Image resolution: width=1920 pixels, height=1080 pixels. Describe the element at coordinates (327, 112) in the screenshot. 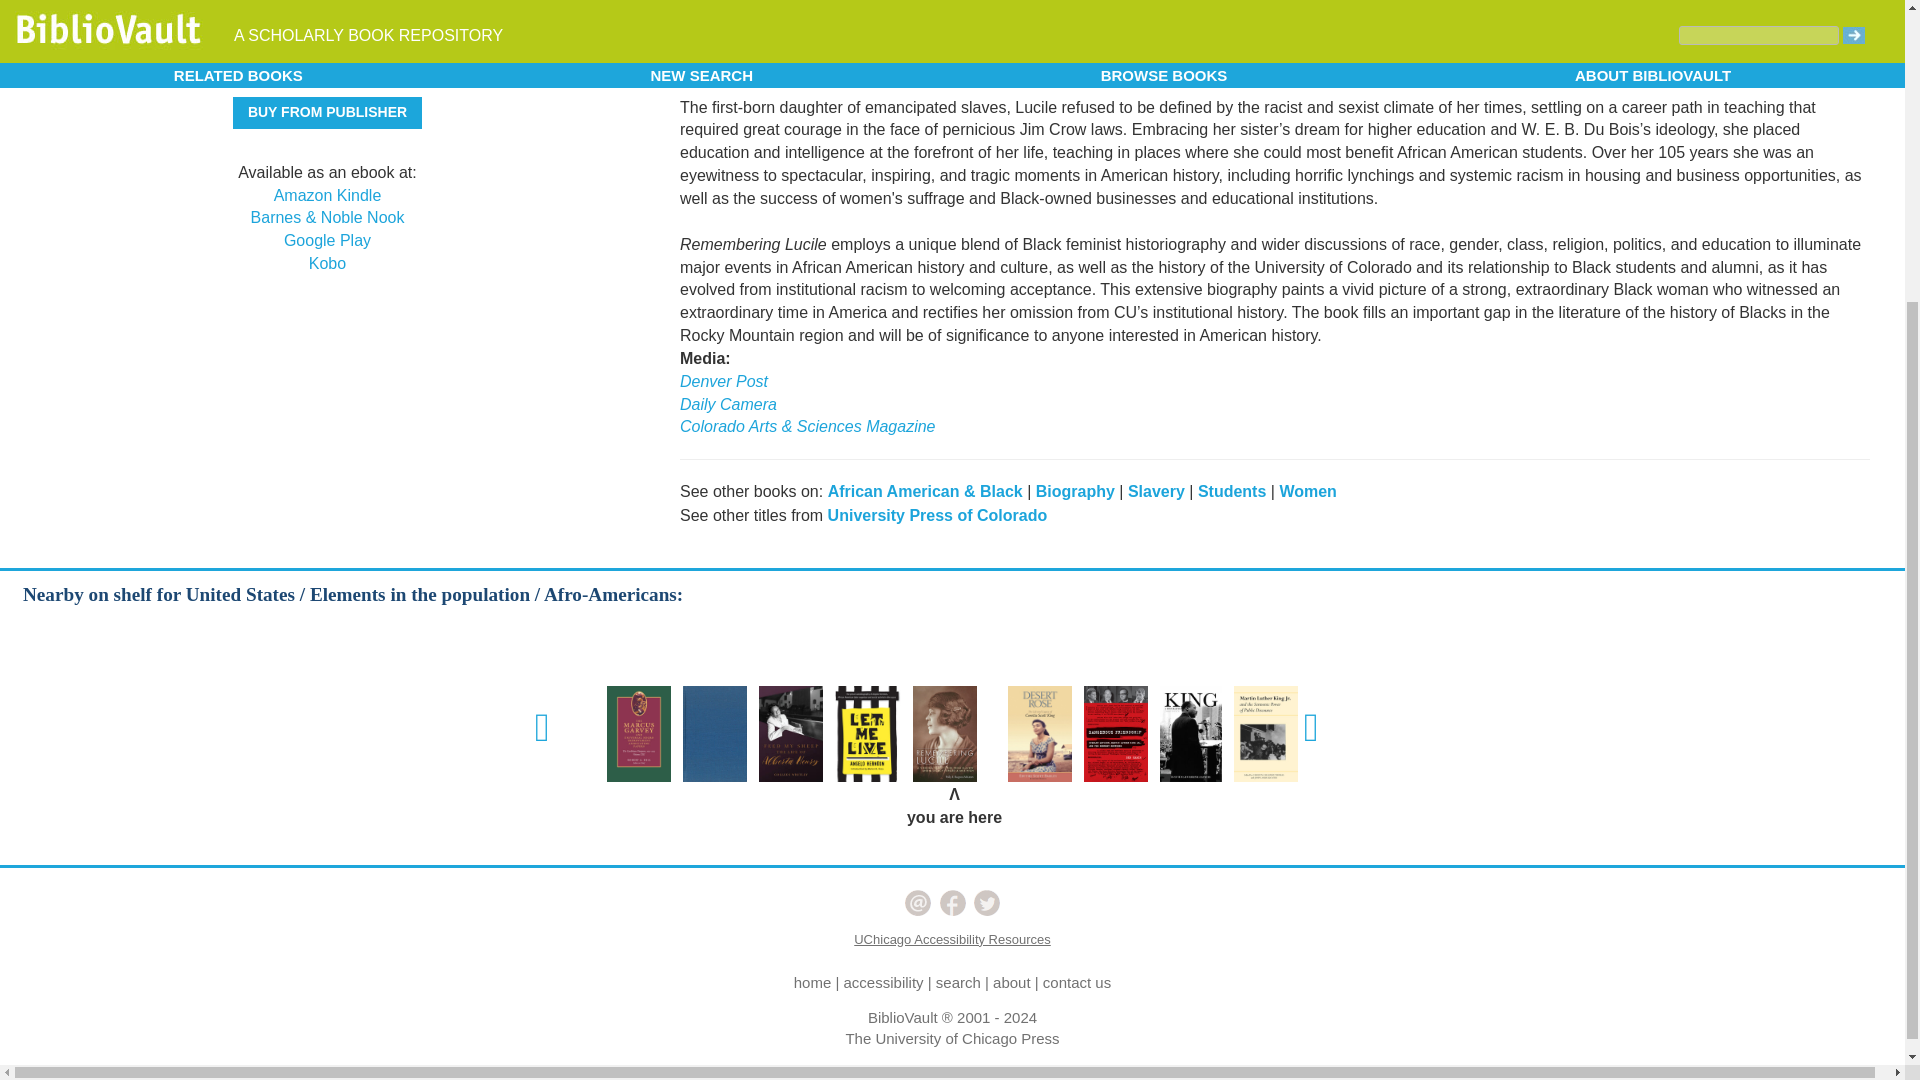

I see `BUY FROM PUBLISHER` at that location.